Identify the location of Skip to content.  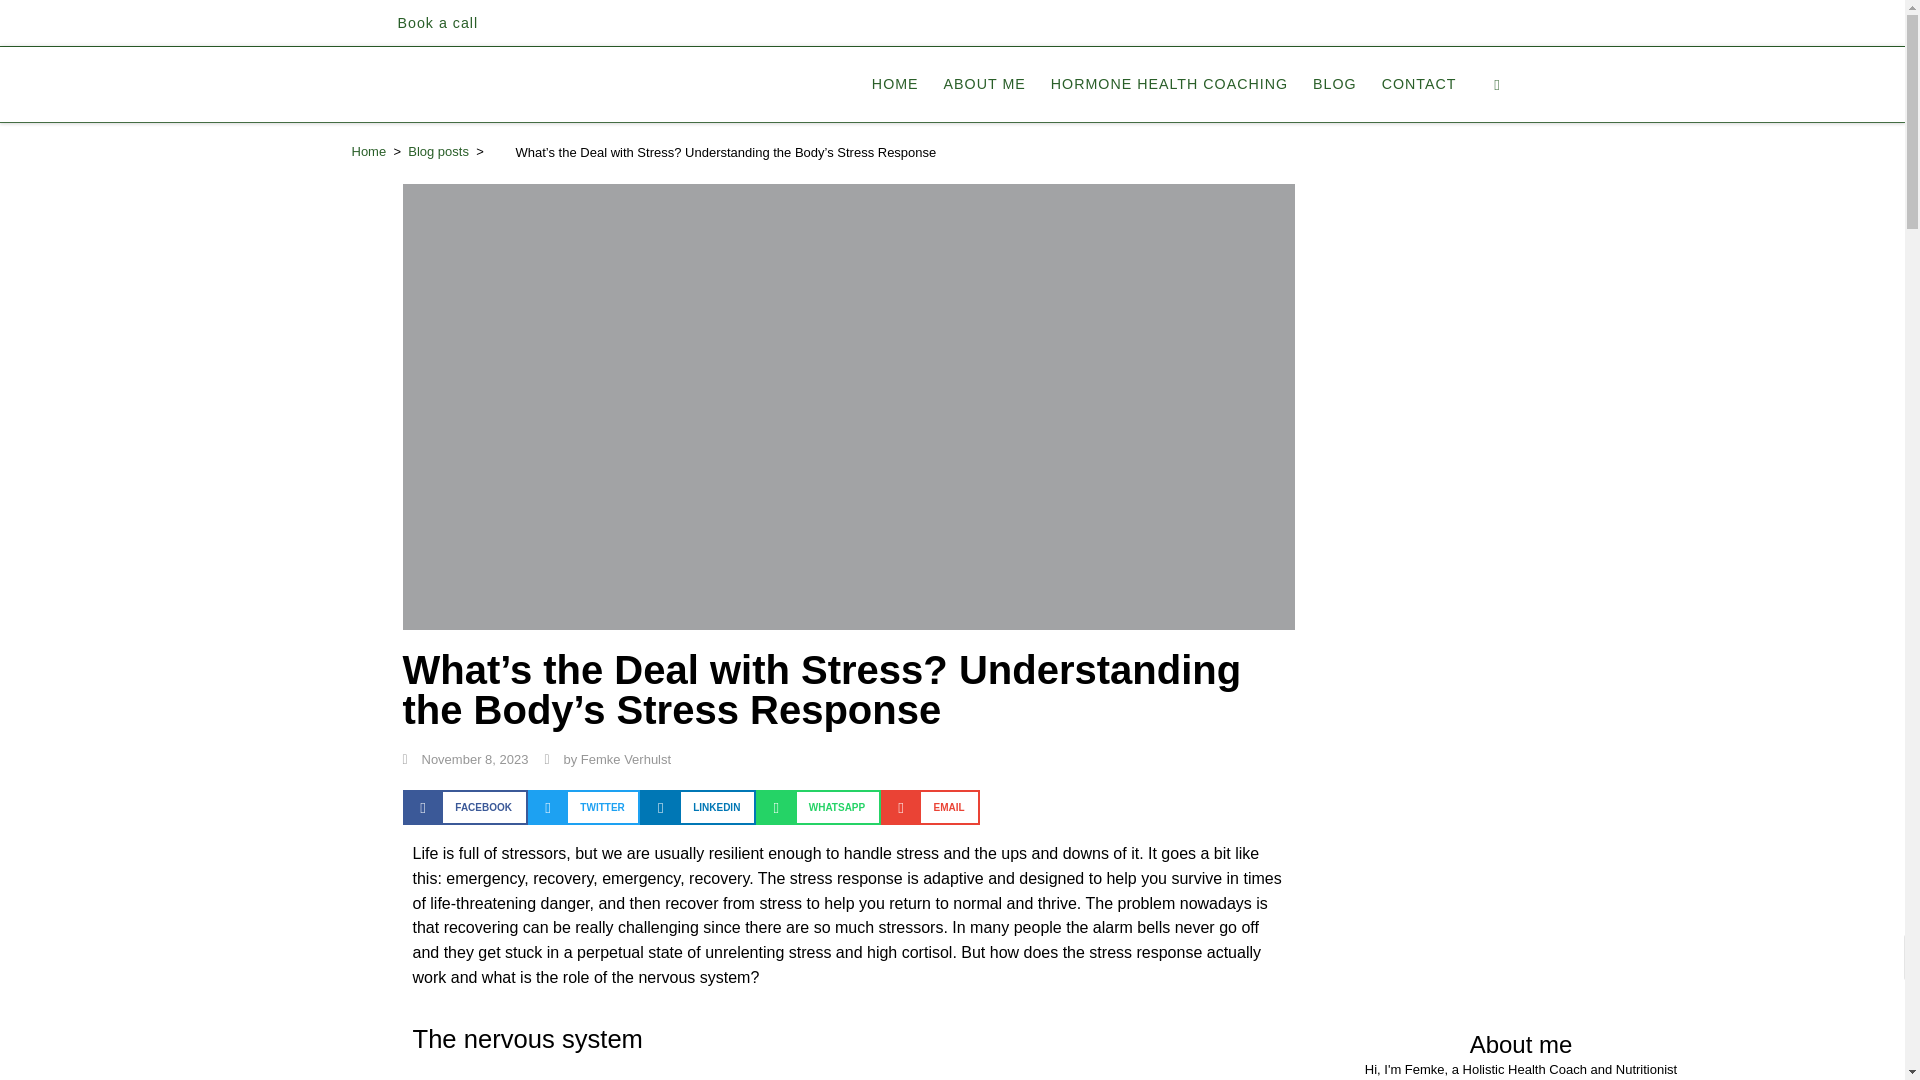
(80, 26).